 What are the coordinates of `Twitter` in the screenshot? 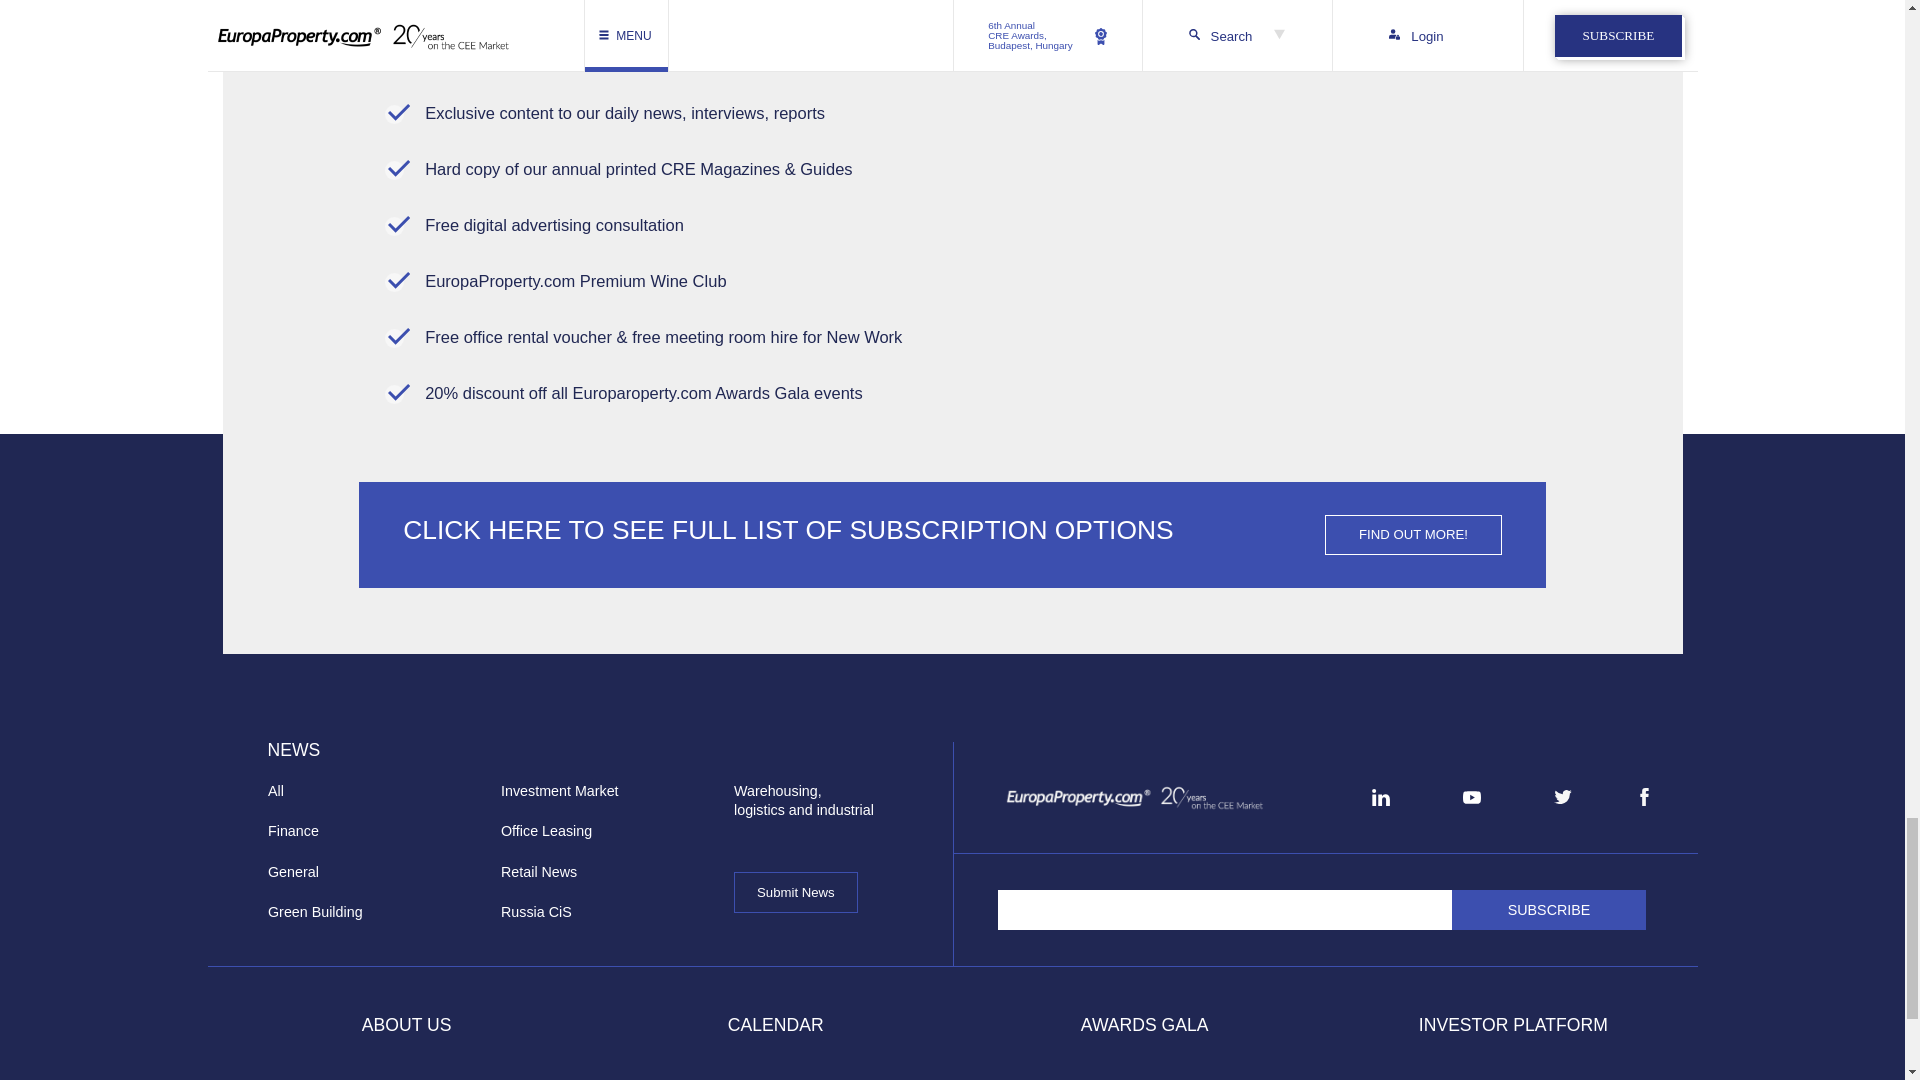 It's located at (1562, 796).